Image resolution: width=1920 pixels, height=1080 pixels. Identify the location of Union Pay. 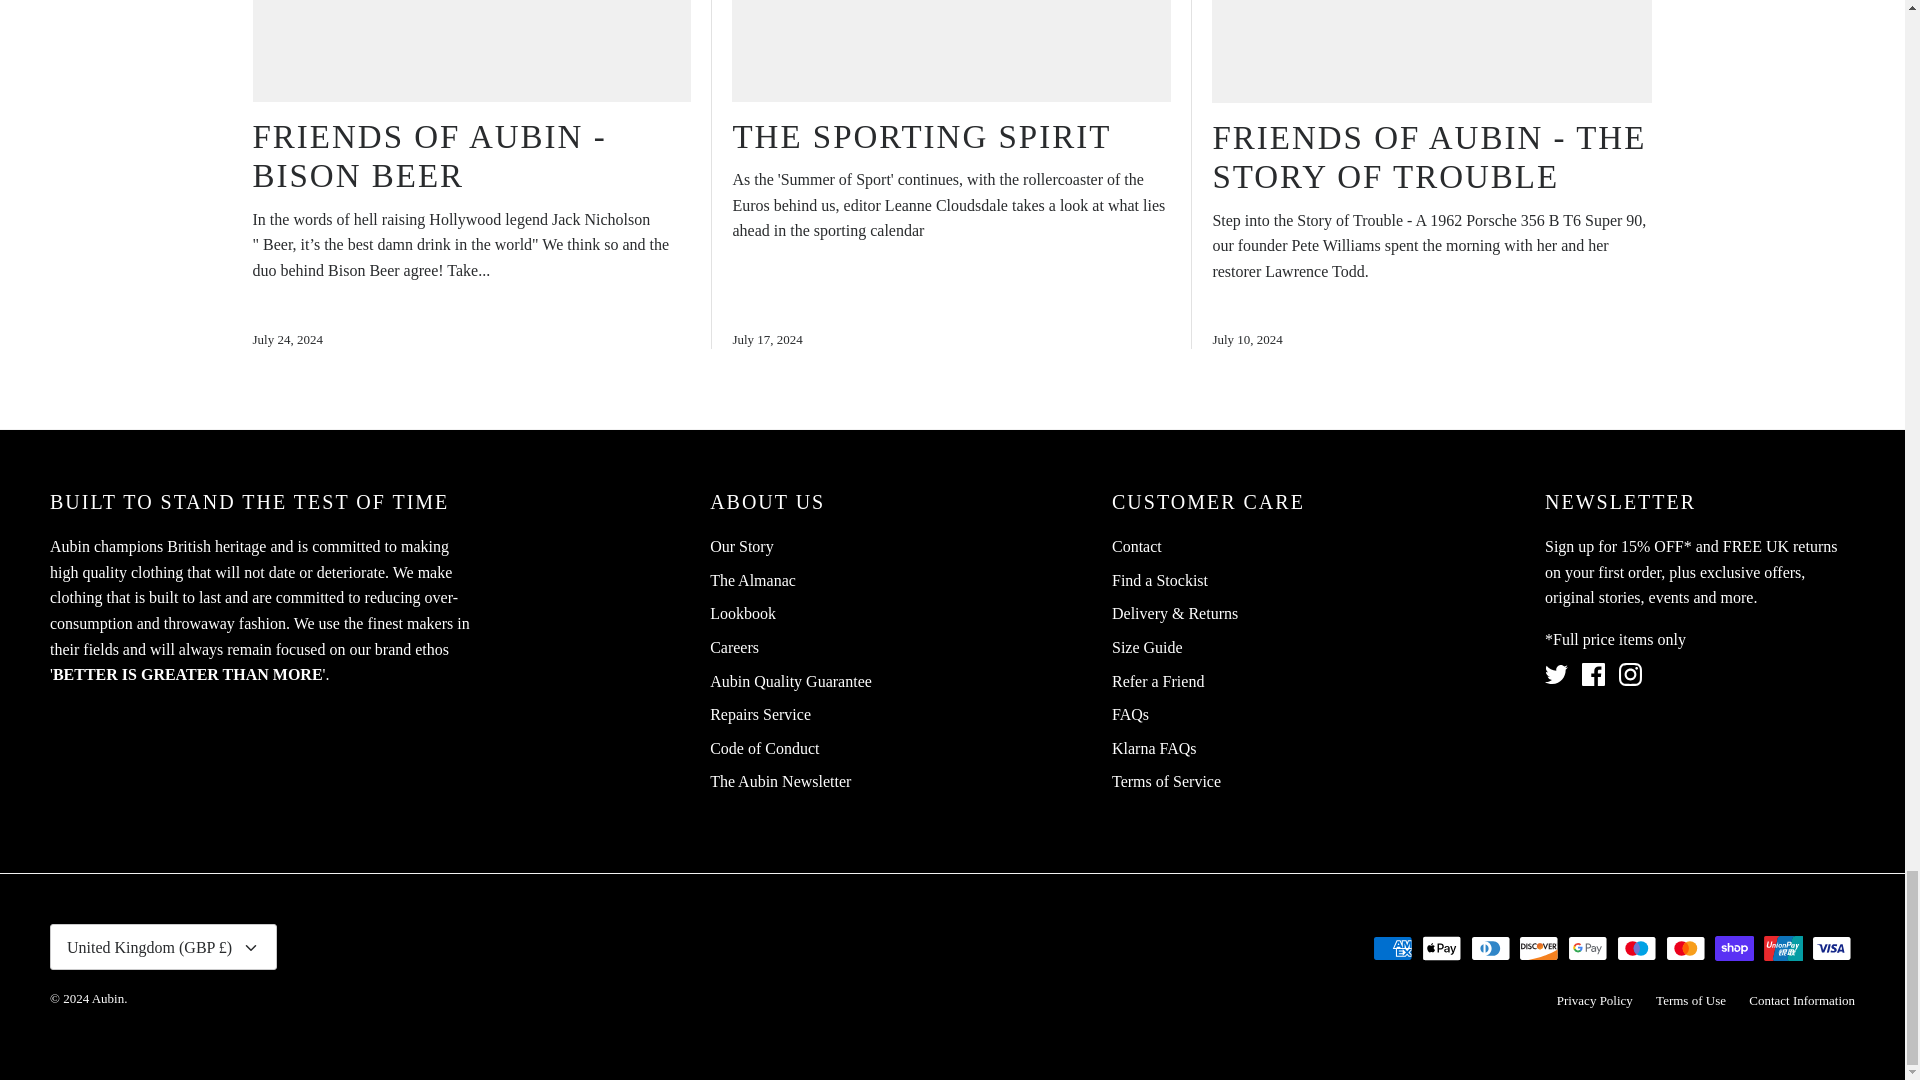
(1783, 948).